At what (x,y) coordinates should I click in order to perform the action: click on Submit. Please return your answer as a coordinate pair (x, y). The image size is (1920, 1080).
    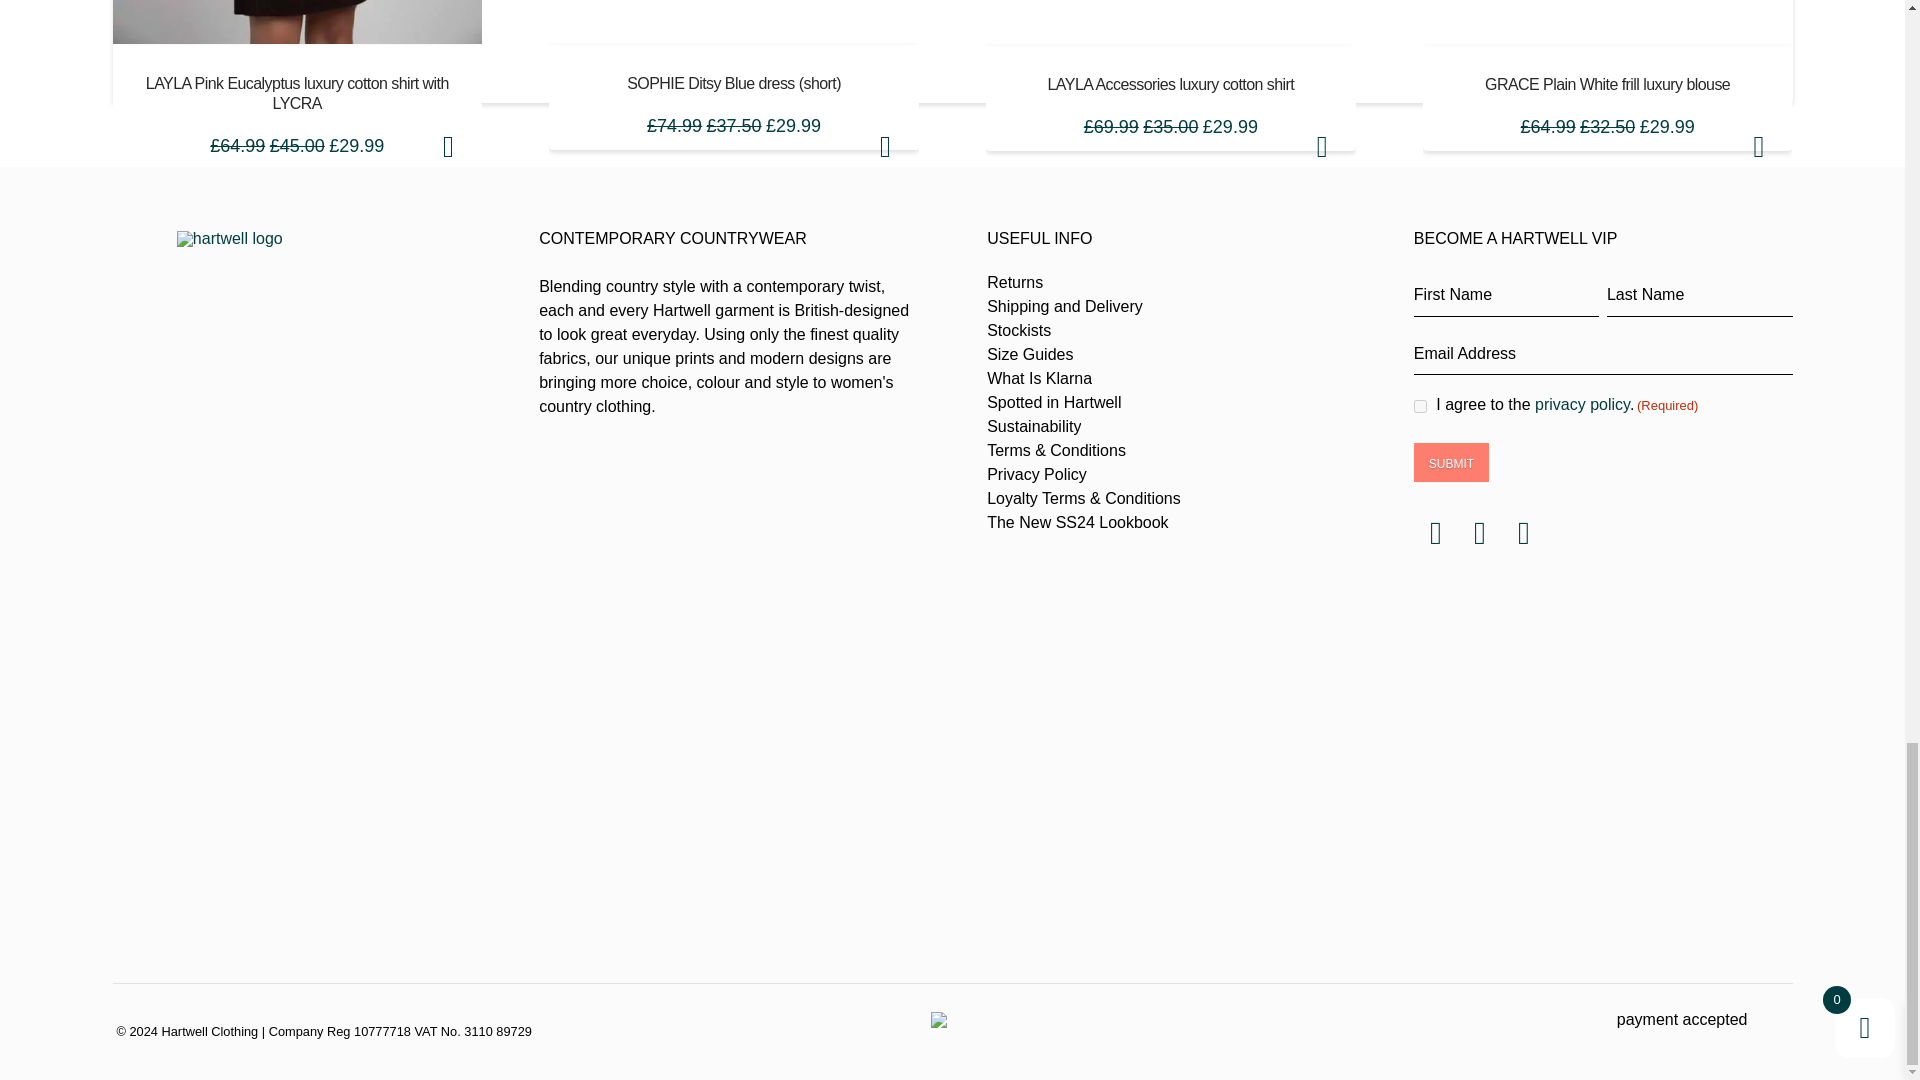
    Looking at the image, I should click on (1451, 462).